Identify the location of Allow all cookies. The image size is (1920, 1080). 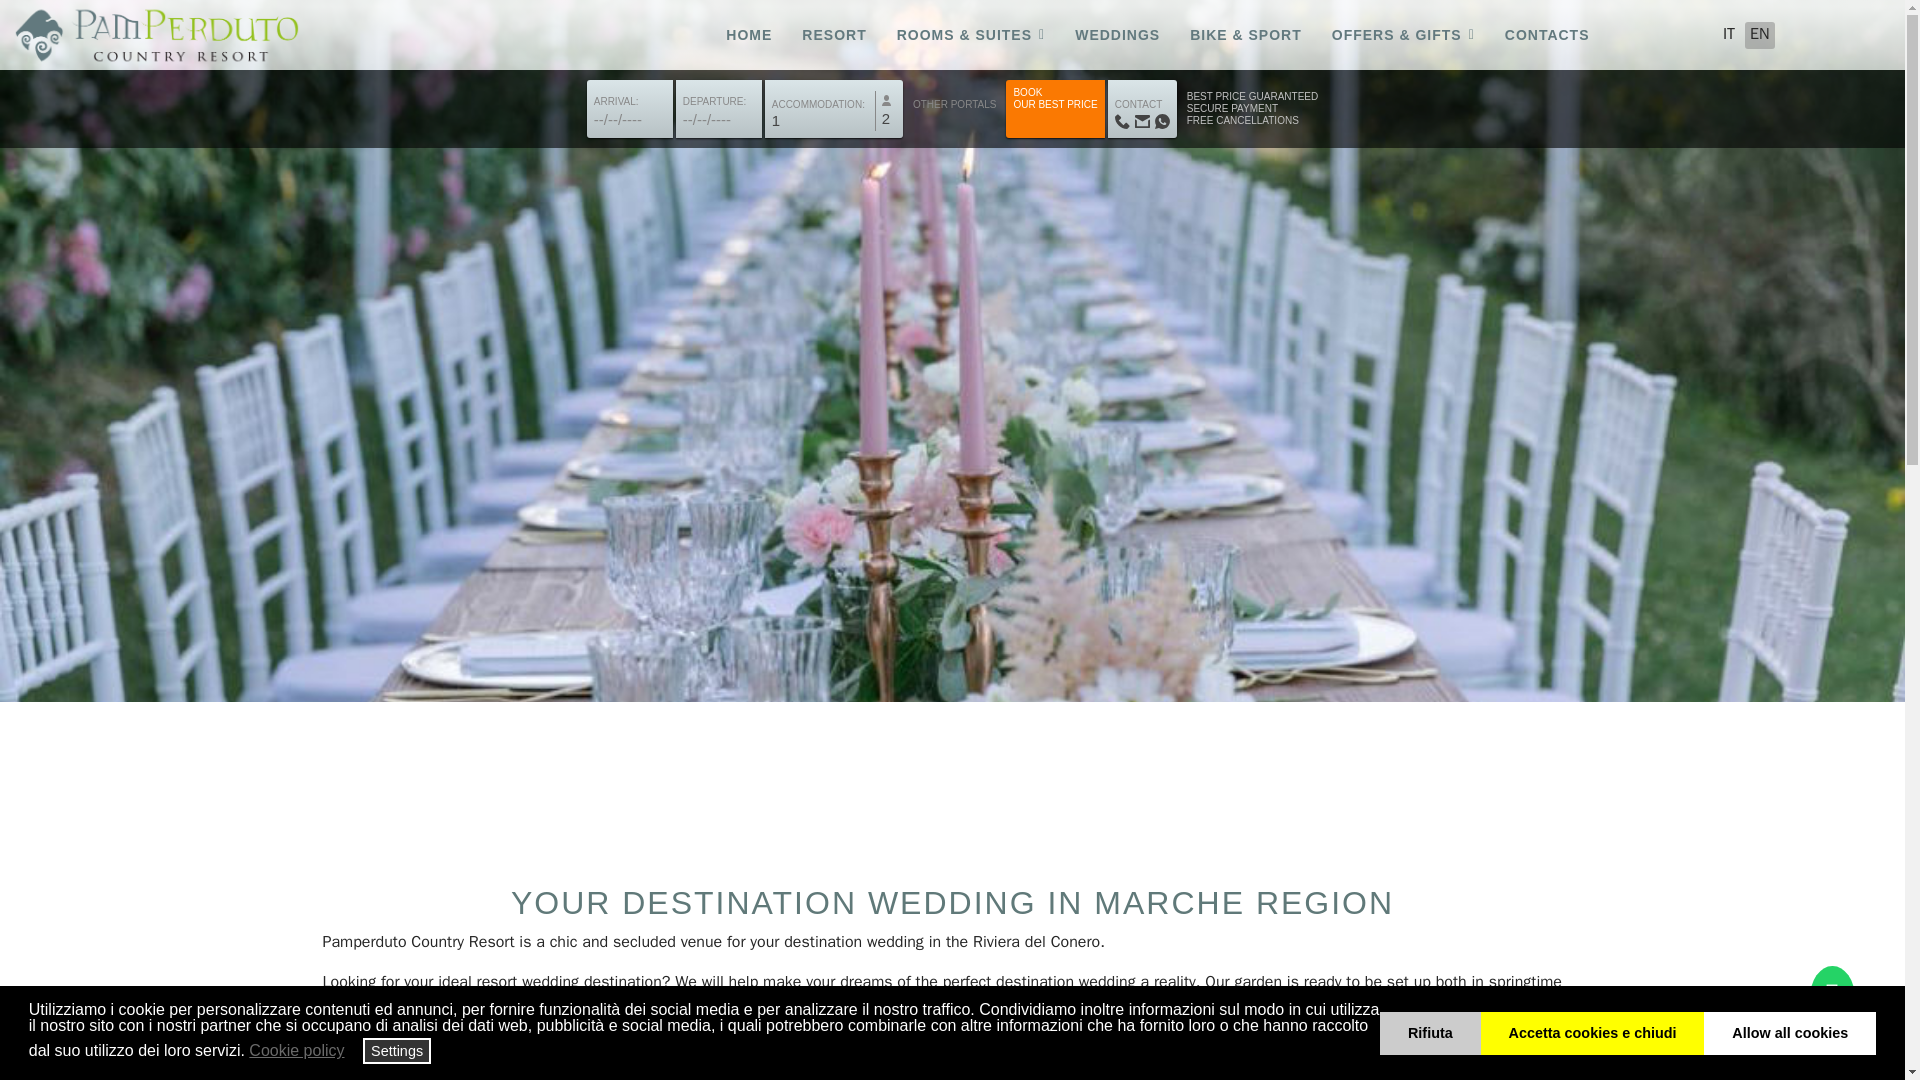
(1790, 1033).